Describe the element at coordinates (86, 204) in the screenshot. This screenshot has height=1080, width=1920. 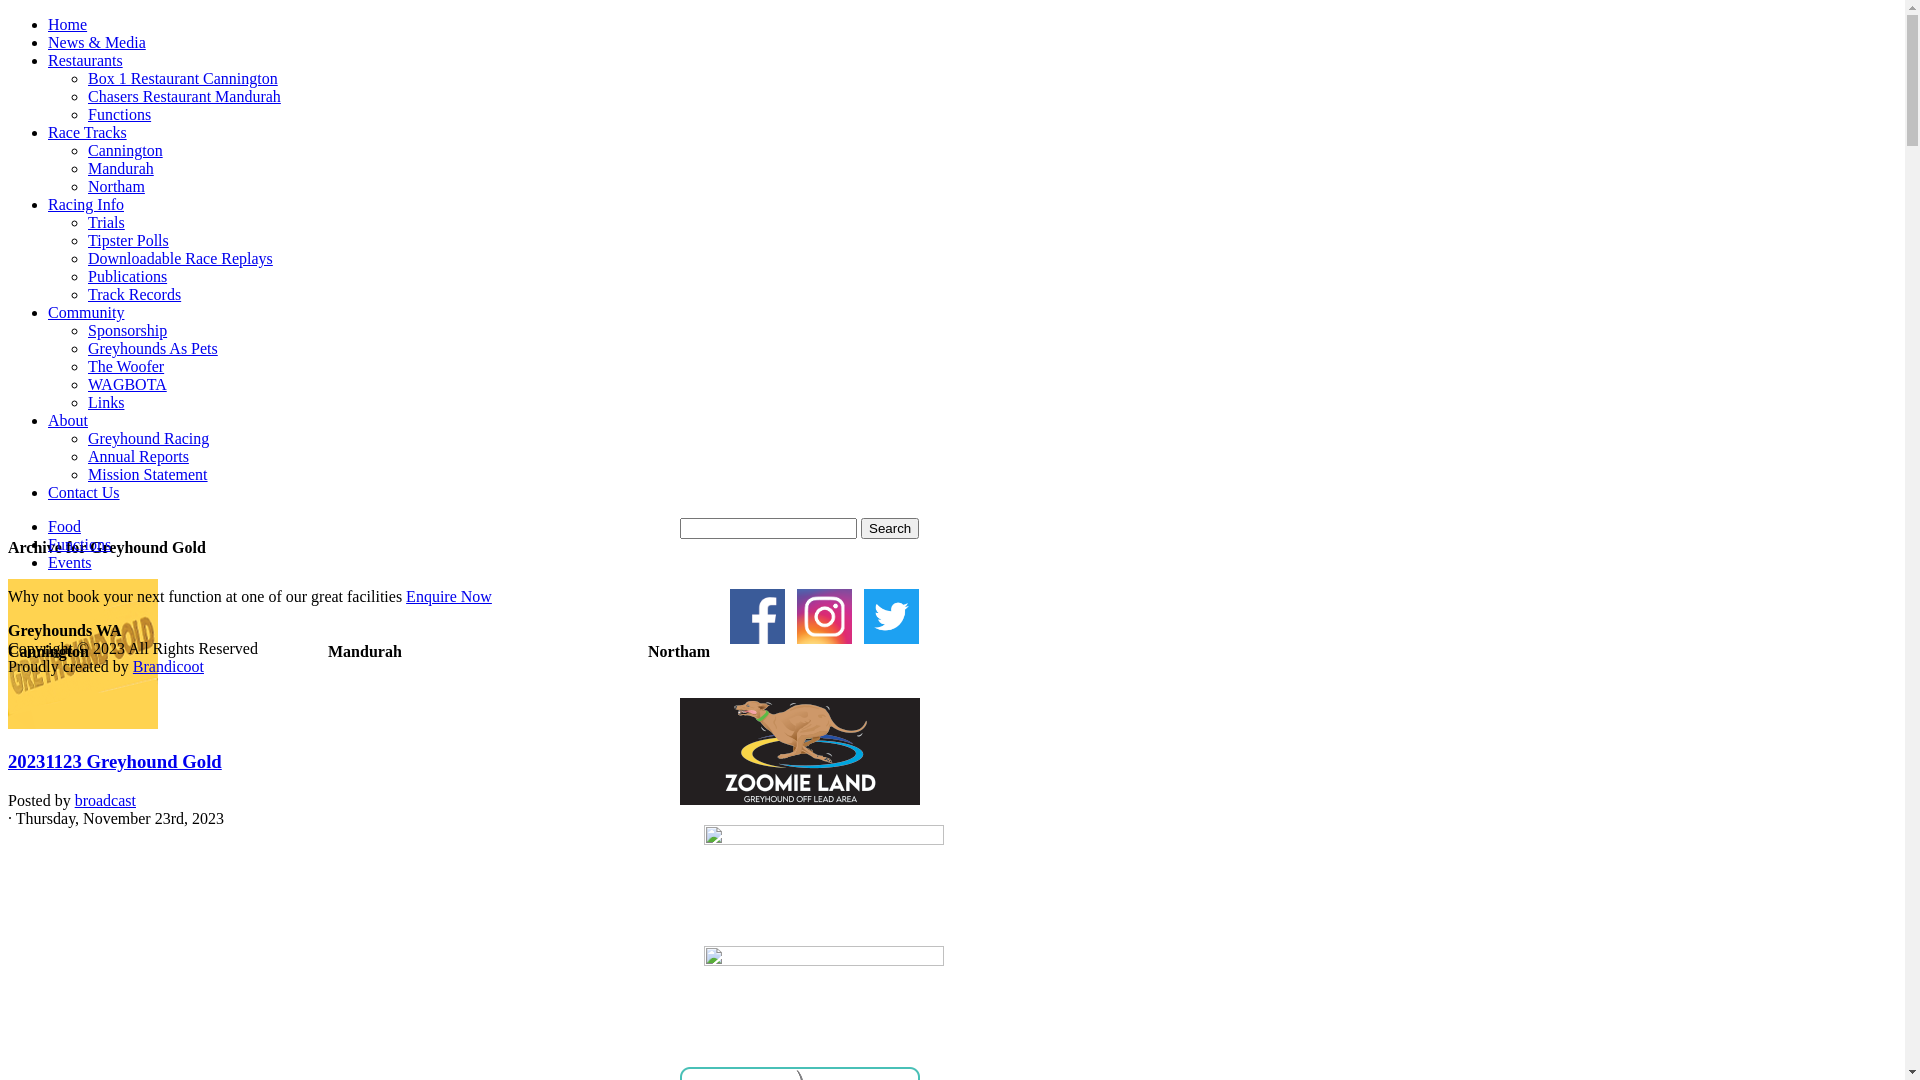
I see `Racing Info` at that location.